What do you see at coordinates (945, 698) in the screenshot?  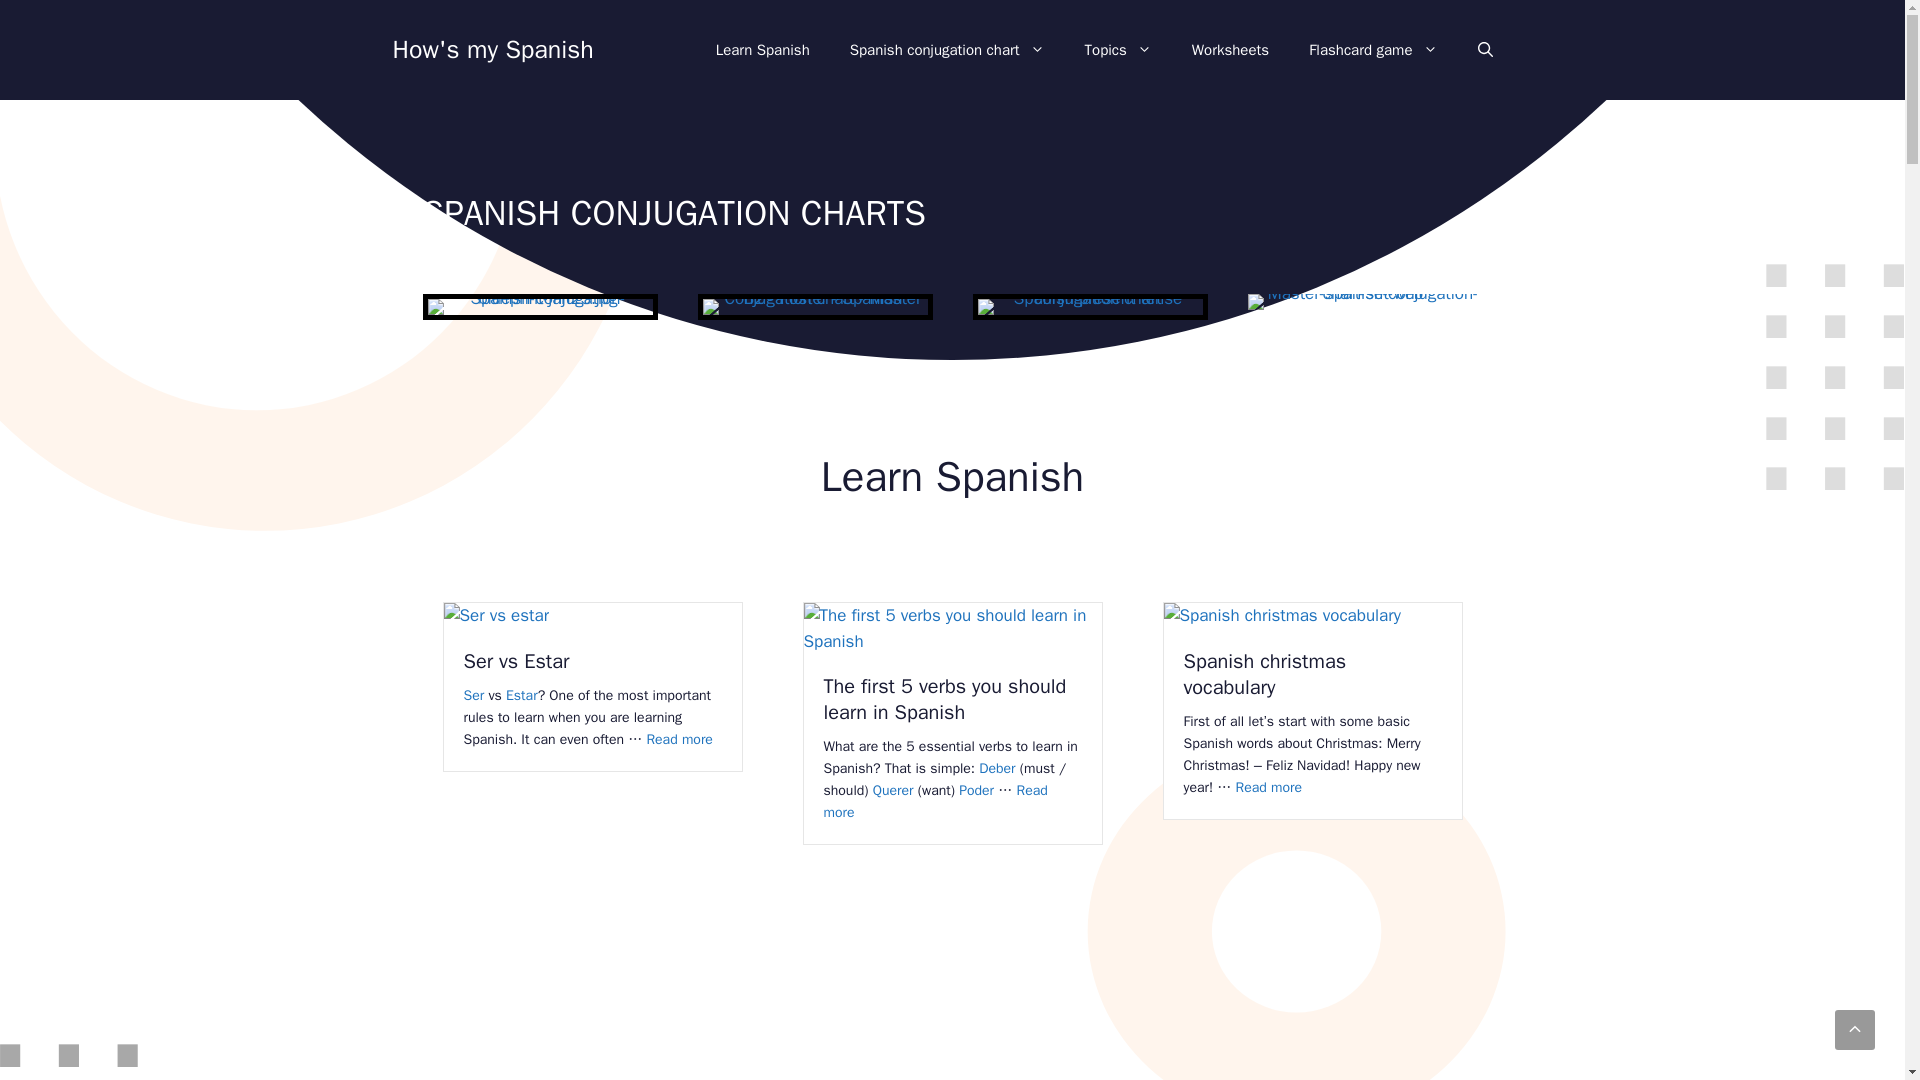 I see `The first 5 verbs you should learn in Spanish` at bounding box center [945, 698].